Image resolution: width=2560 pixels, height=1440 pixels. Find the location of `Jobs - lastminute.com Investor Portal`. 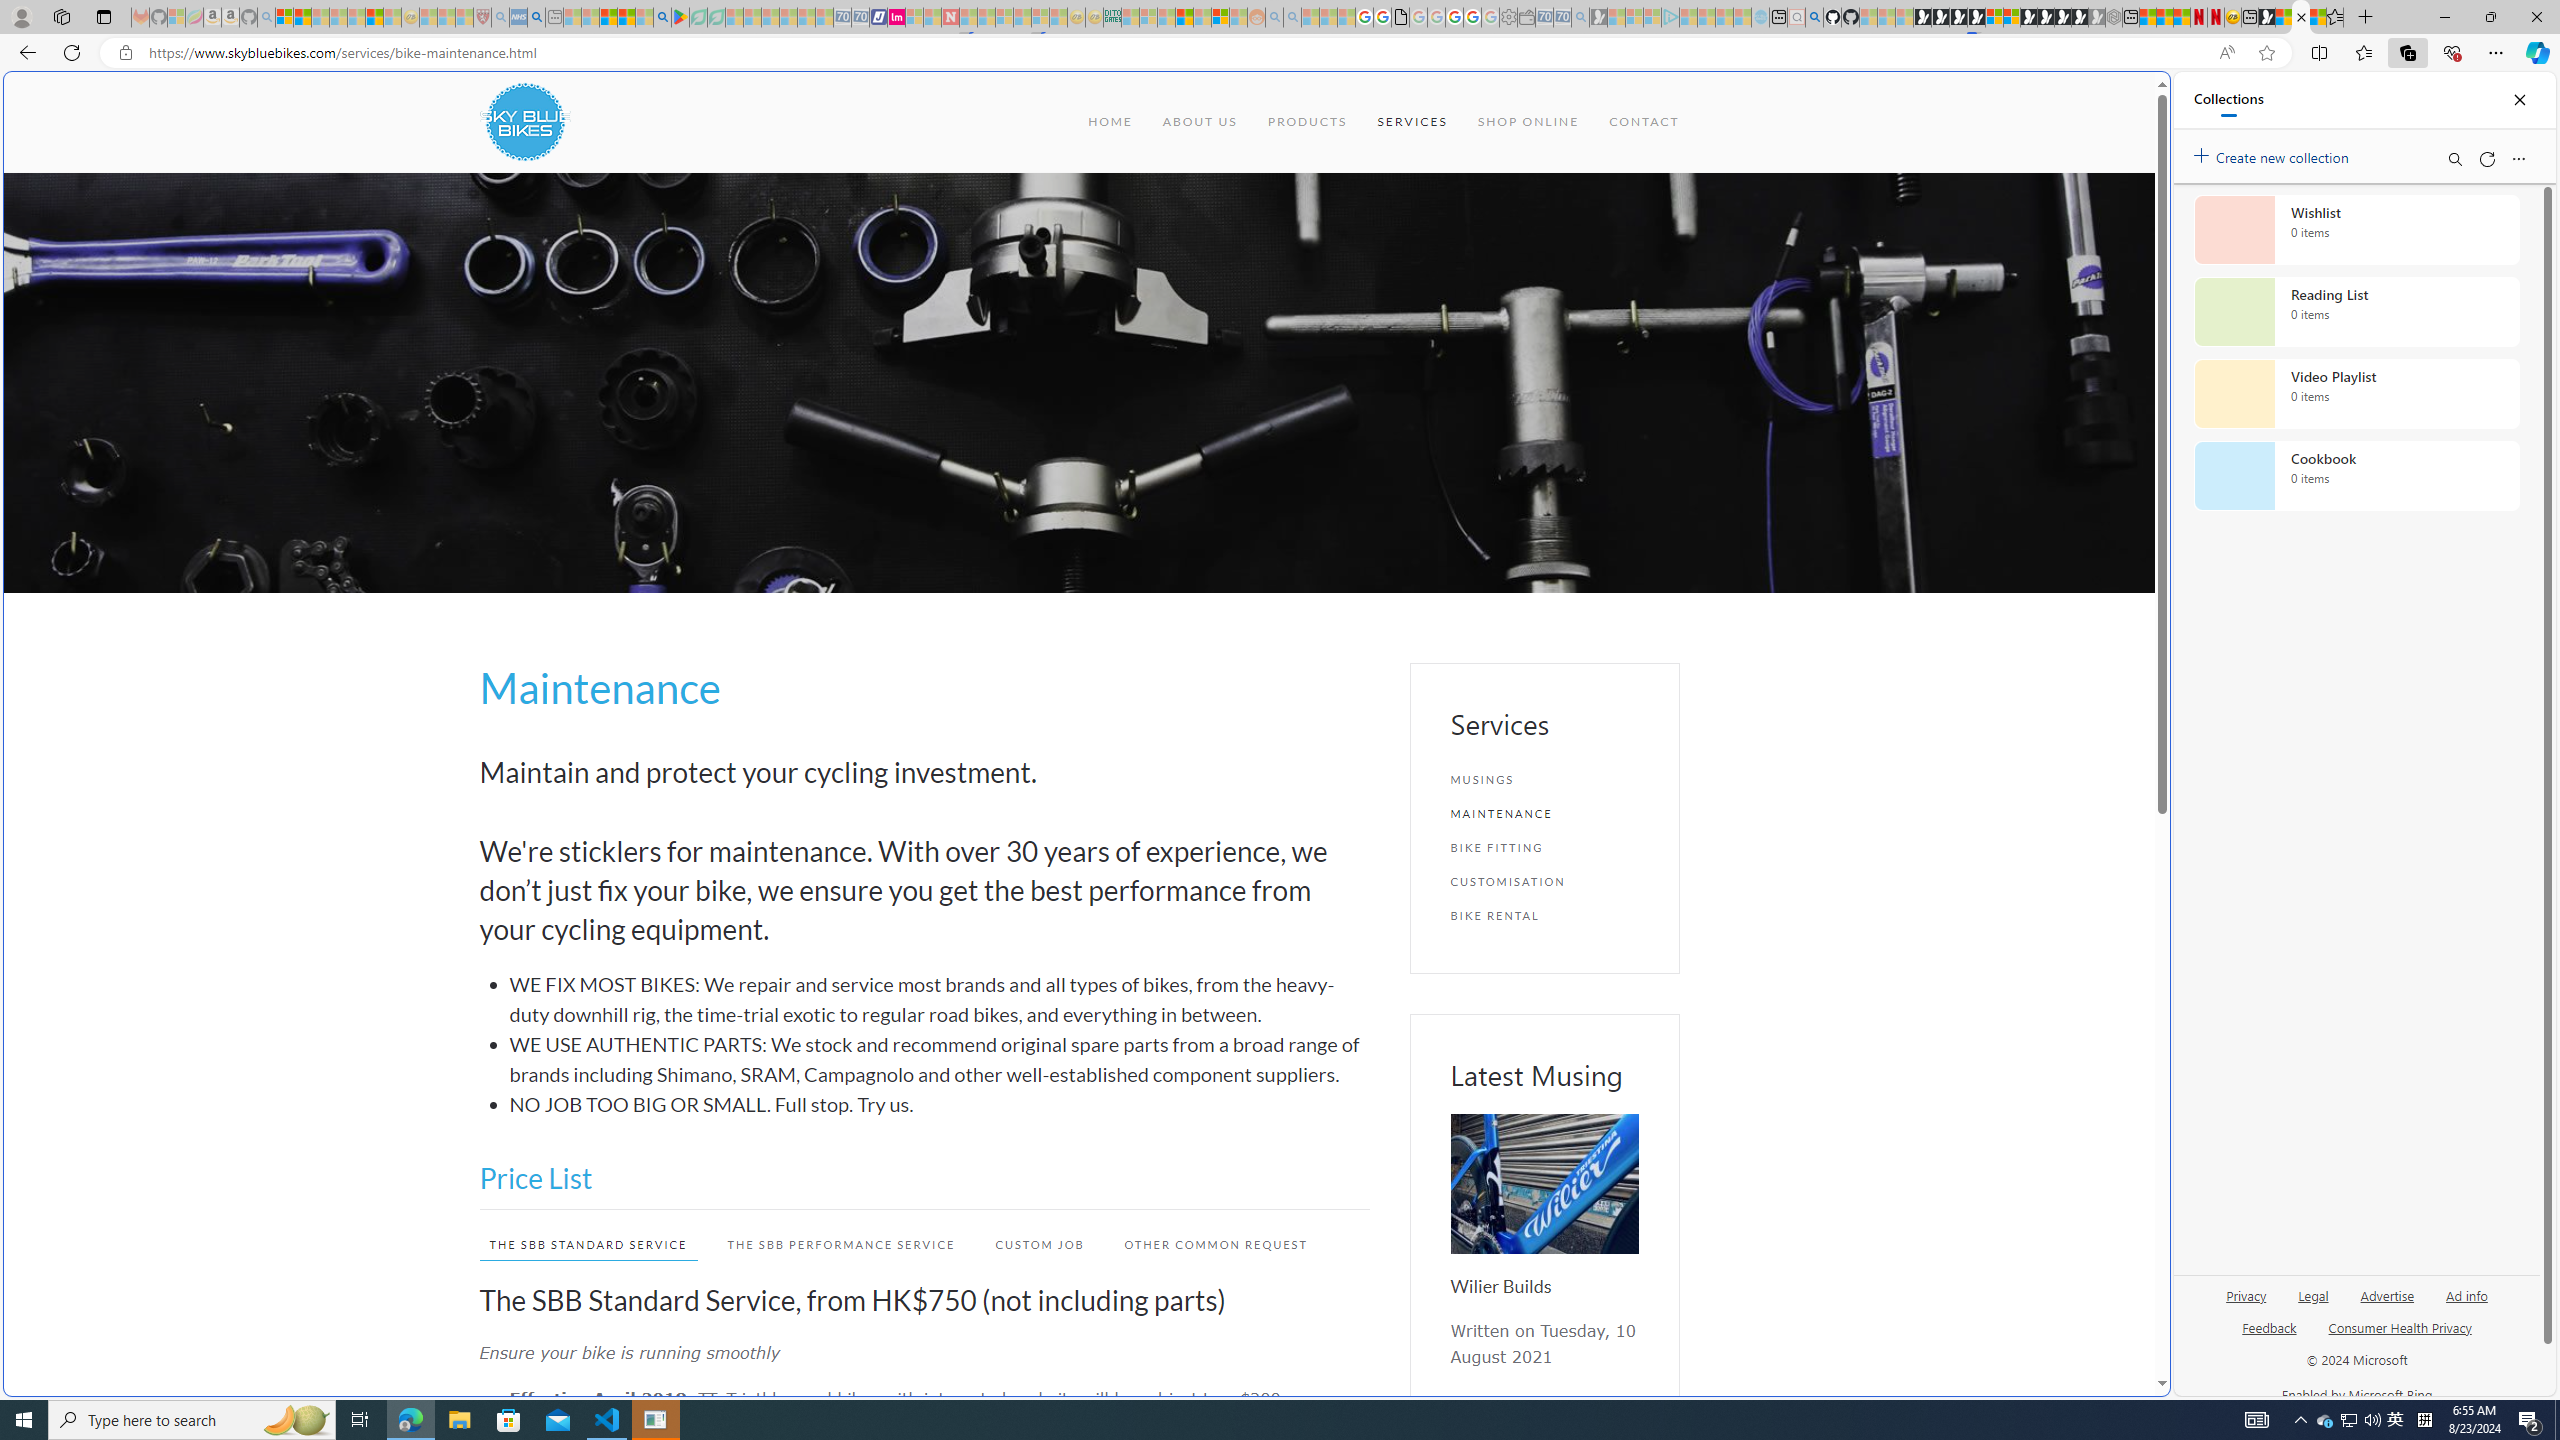

Jobs - lastminute.com Investor Portal is located at coordinates (896, 17).